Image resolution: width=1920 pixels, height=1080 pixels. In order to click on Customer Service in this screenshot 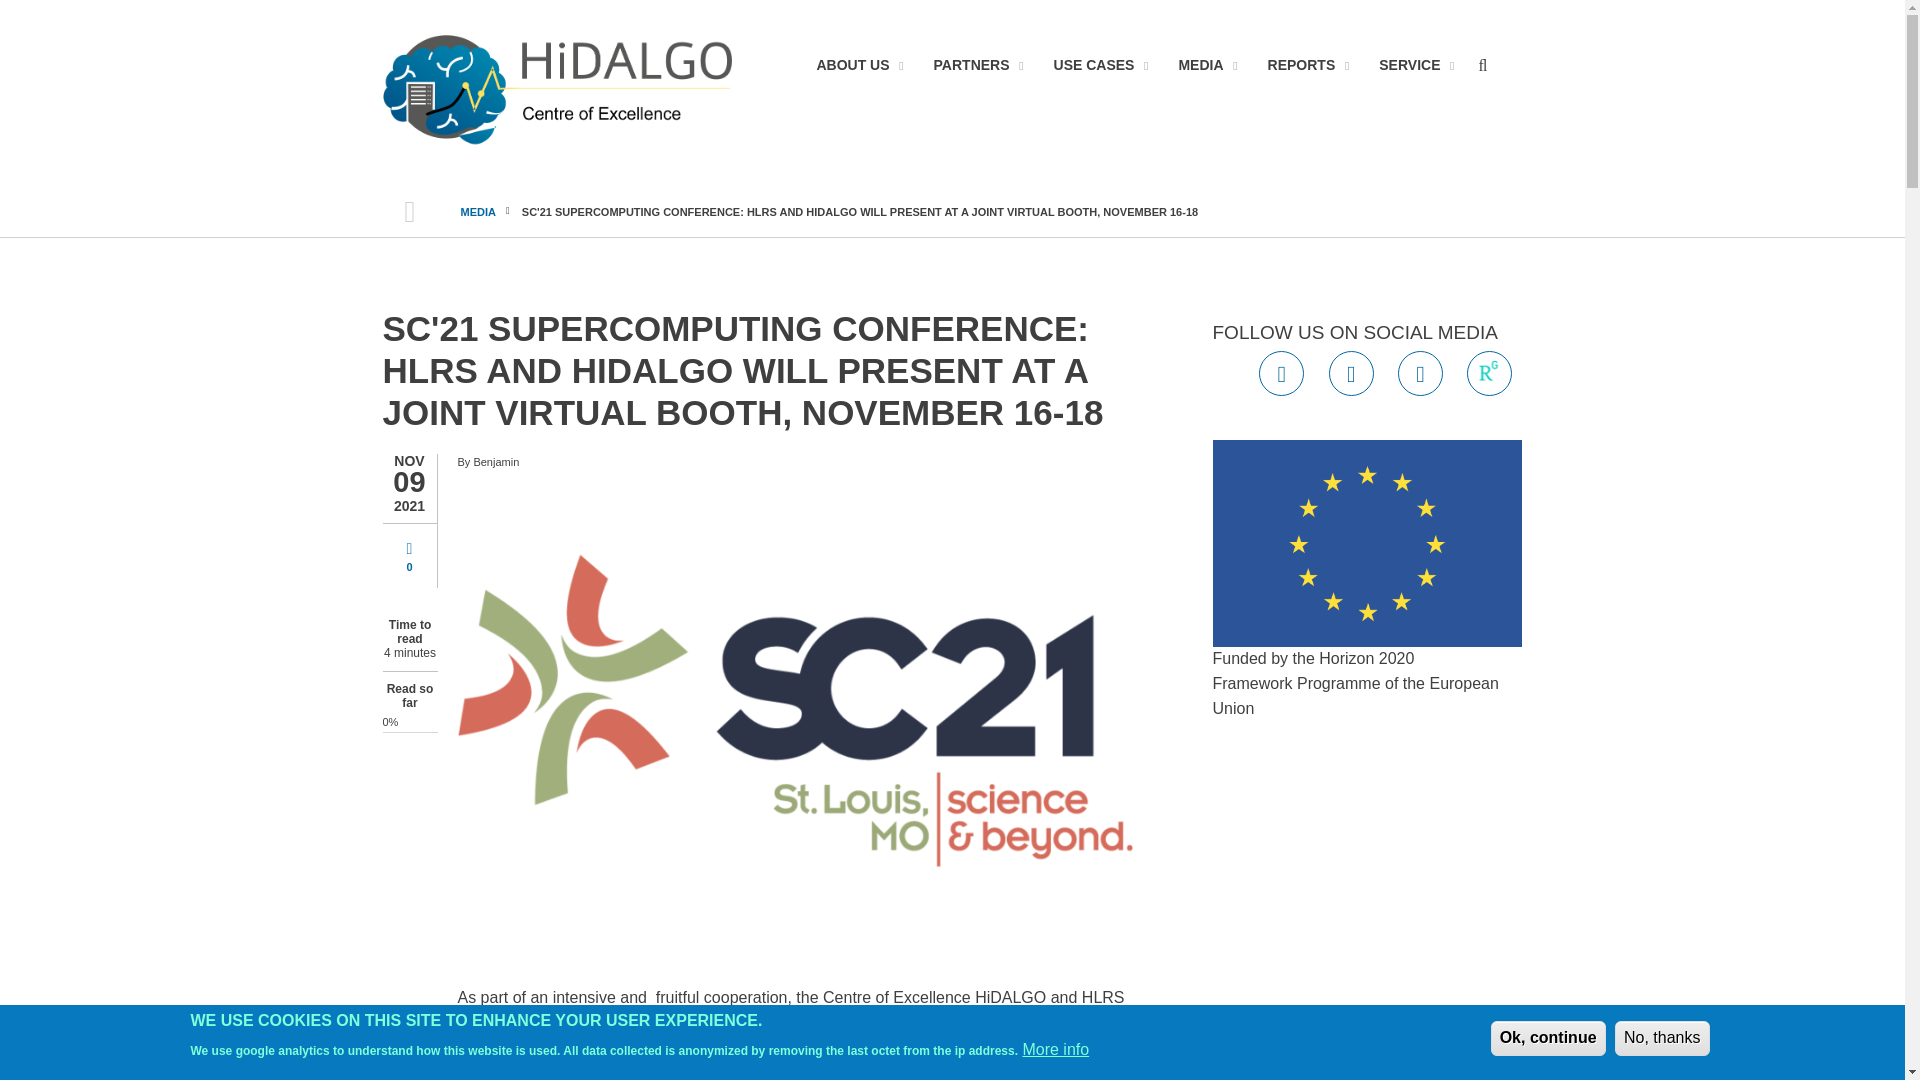, I will do `click(1409, 66)`.